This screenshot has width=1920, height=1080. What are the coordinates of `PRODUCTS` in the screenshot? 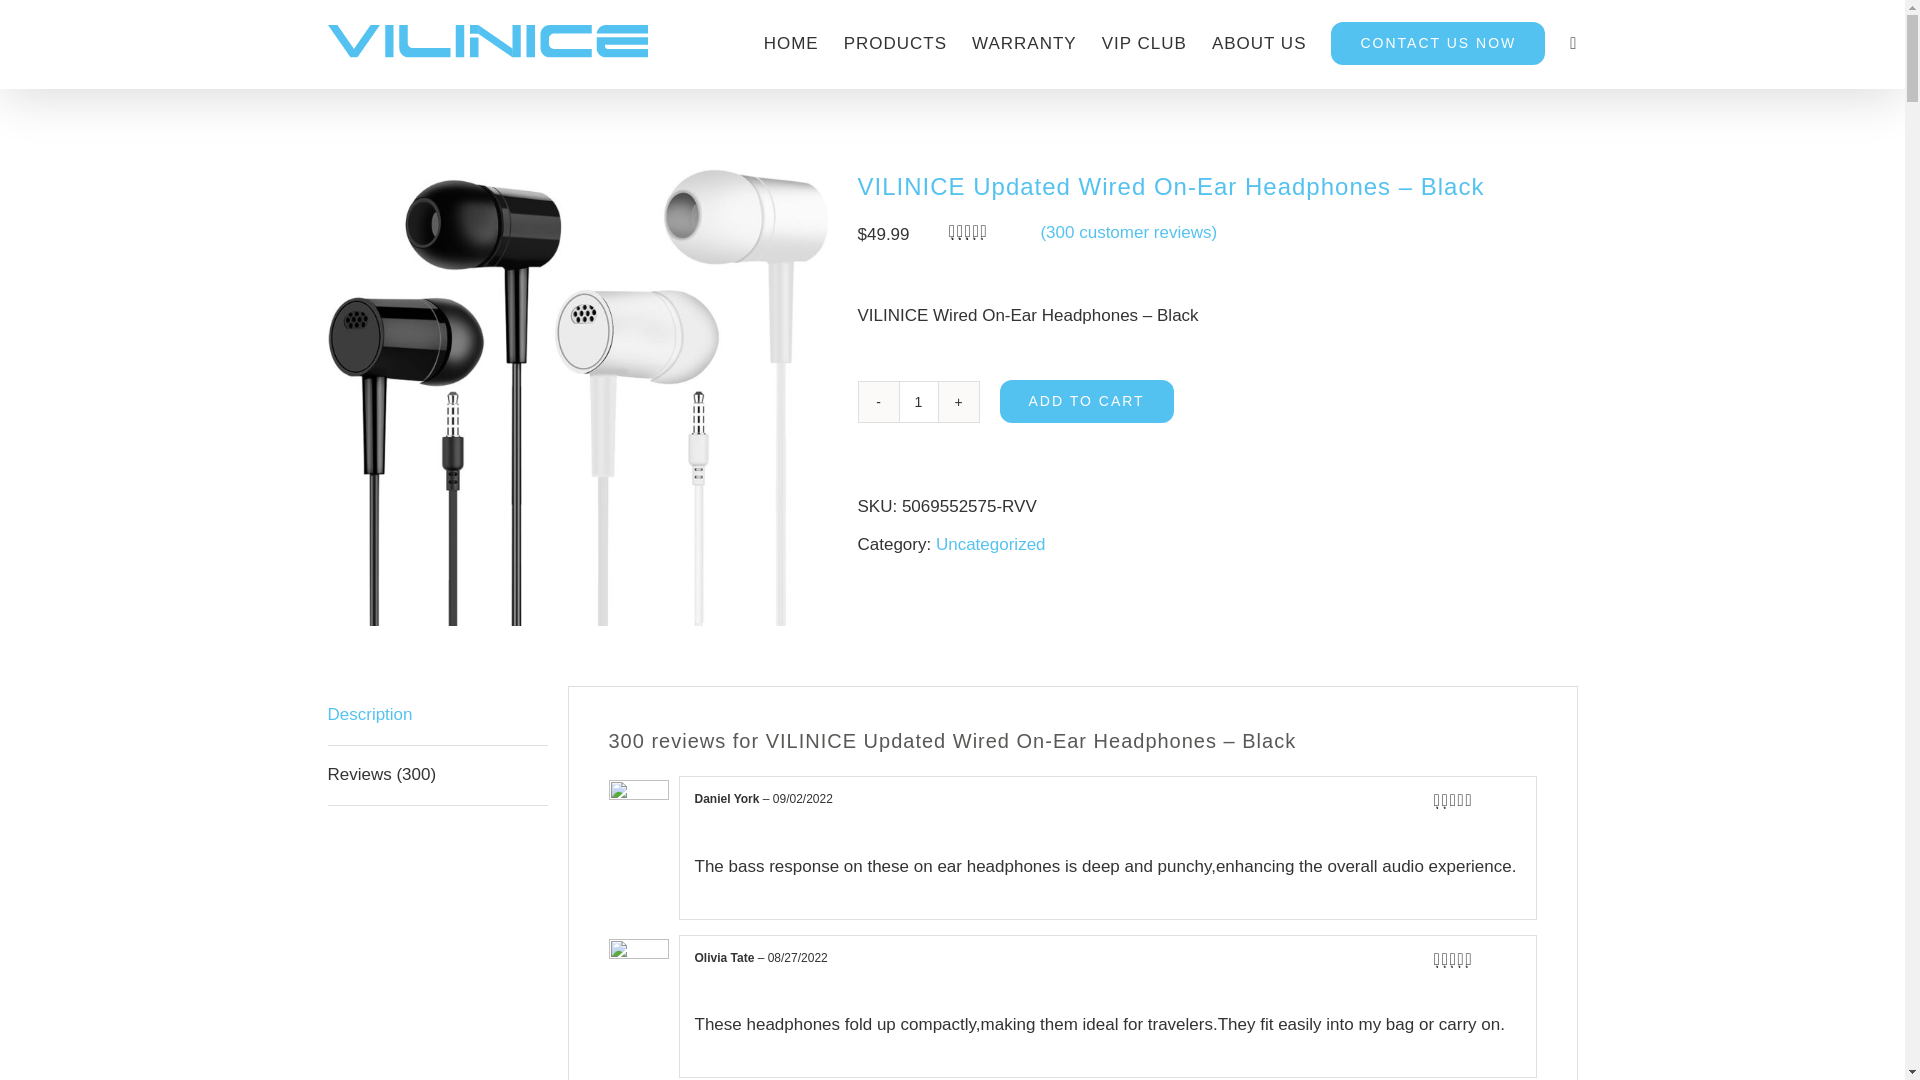 It's located at (895, 42).